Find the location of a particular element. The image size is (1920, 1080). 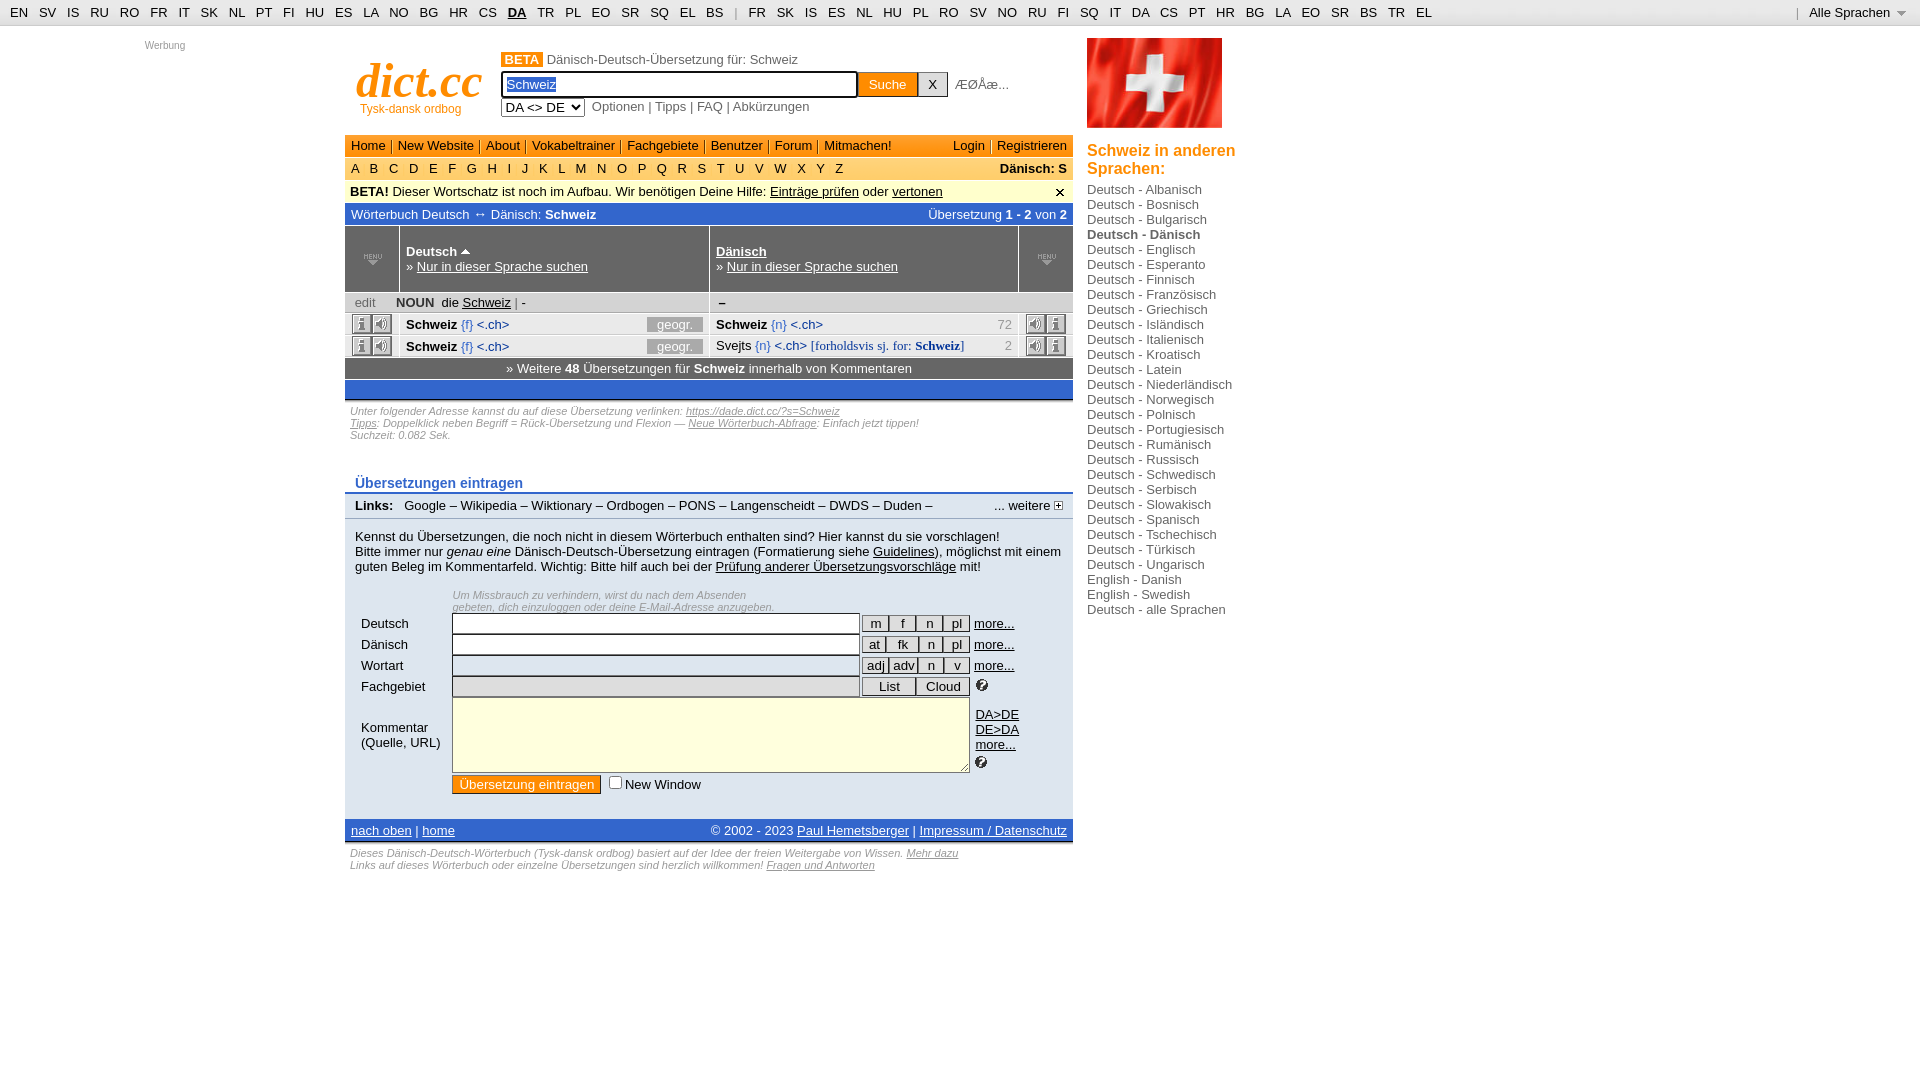

FI is located at coordinates (1064, 12).